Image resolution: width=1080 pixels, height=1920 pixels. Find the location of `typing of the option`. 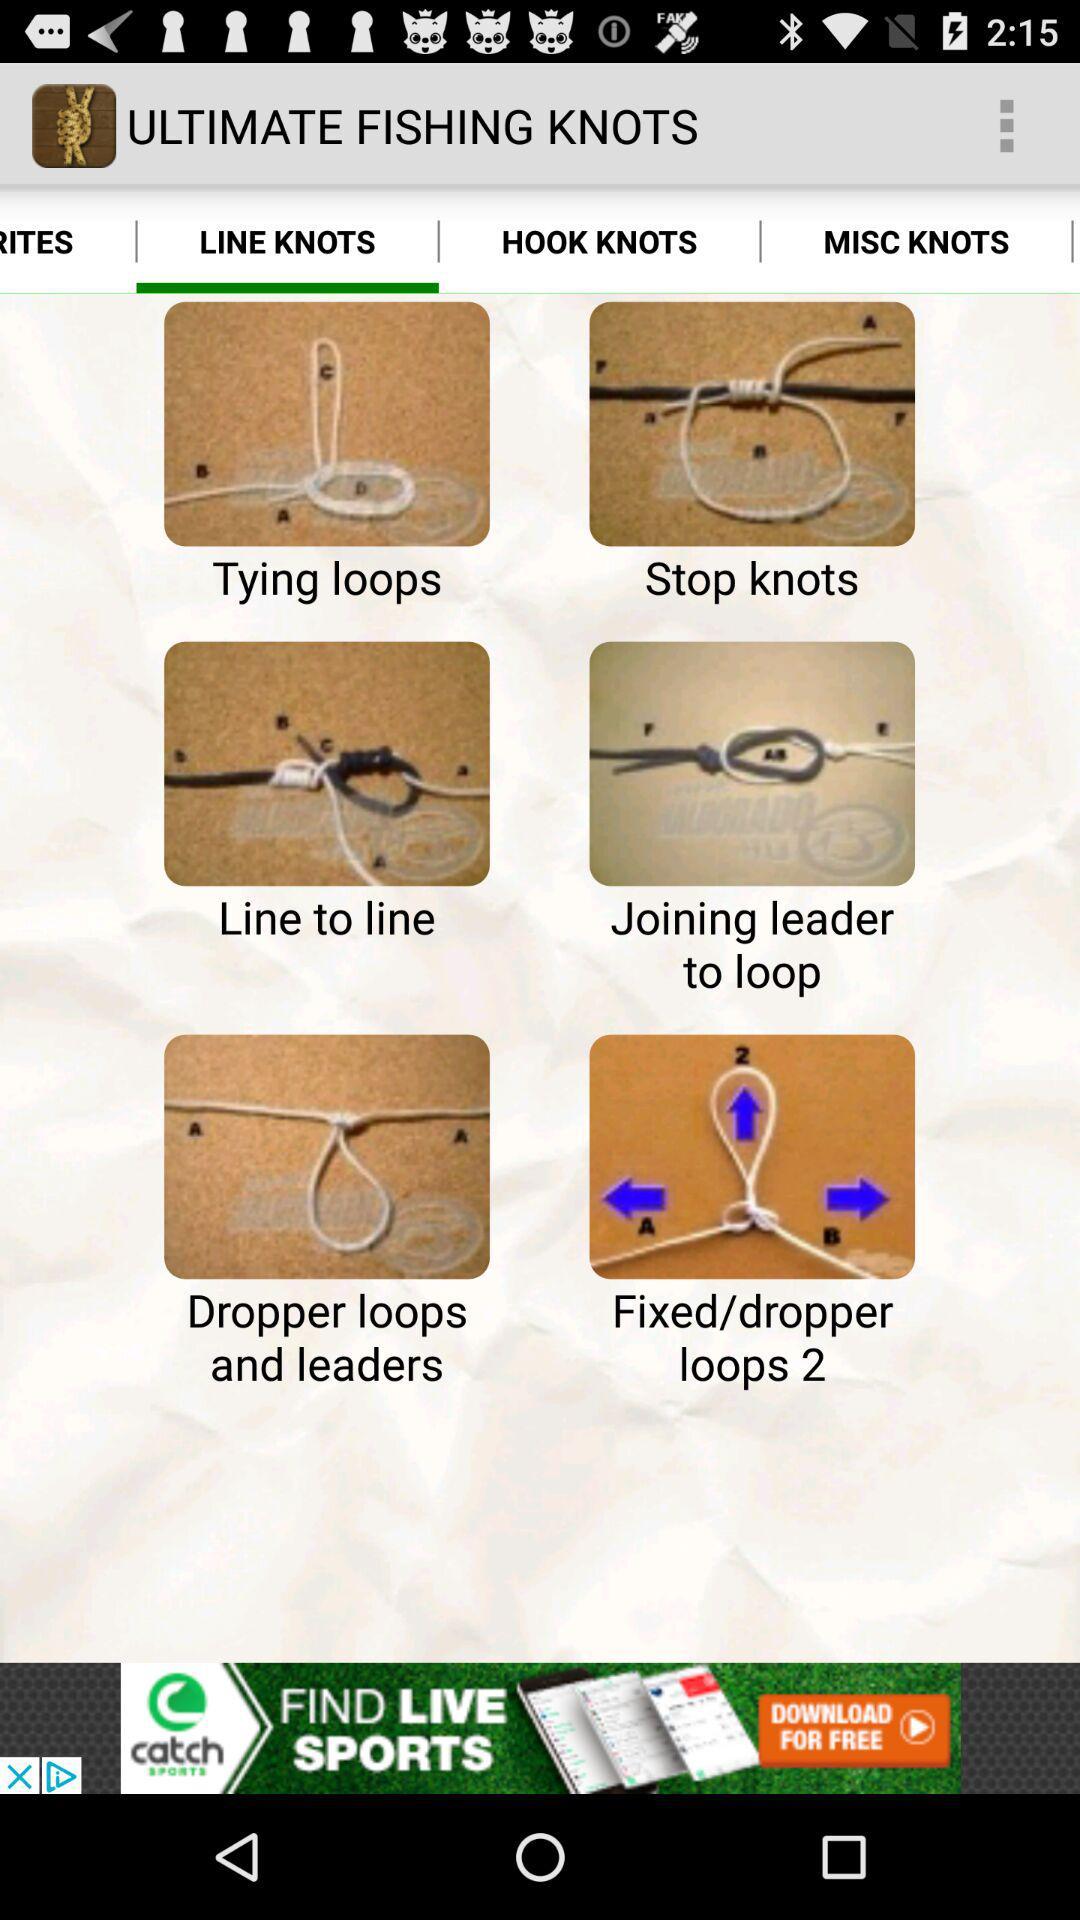

typing of the option is located at coordinates (326, 424).